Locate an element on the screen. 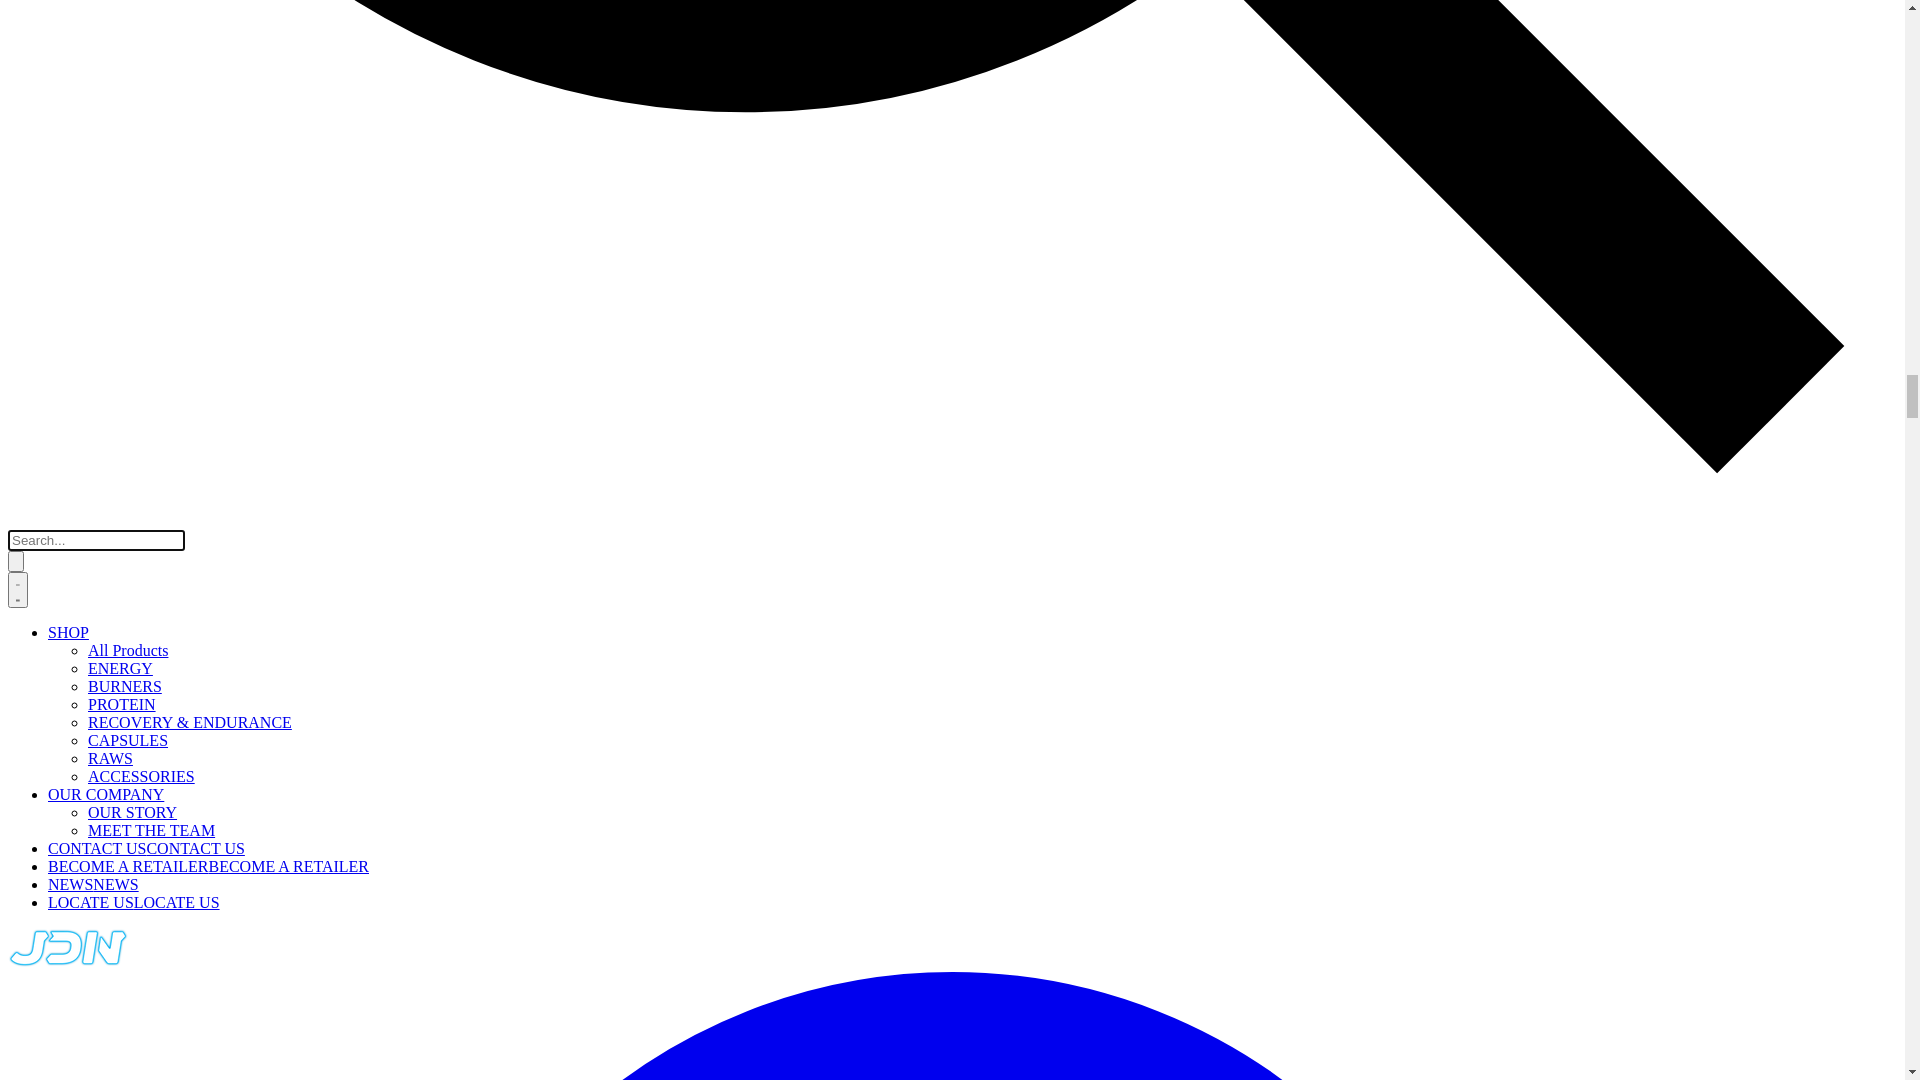 This screenshot has height=1080, width=1920. OUR COMPANY is located at coordinates (66, 222).